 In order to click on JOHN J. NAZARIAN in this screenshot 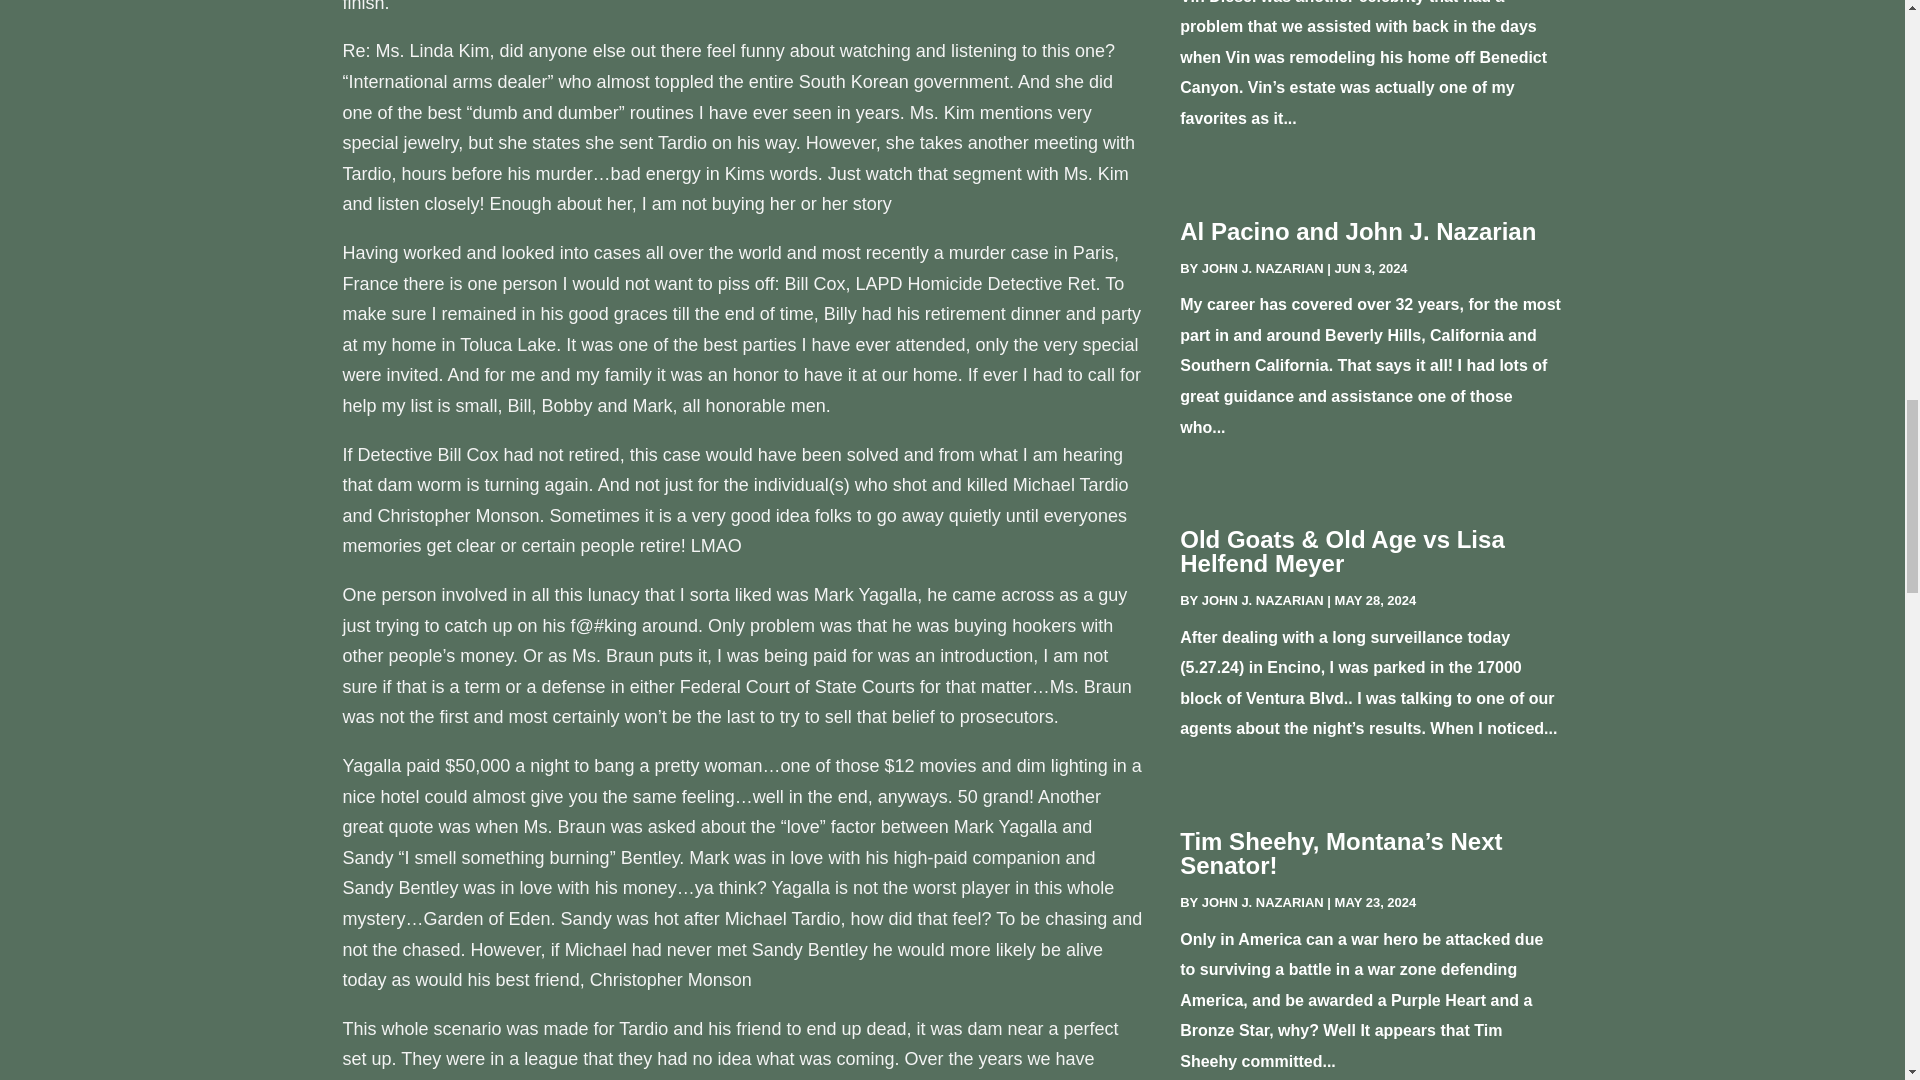, I will do `click(1262, 268)`.